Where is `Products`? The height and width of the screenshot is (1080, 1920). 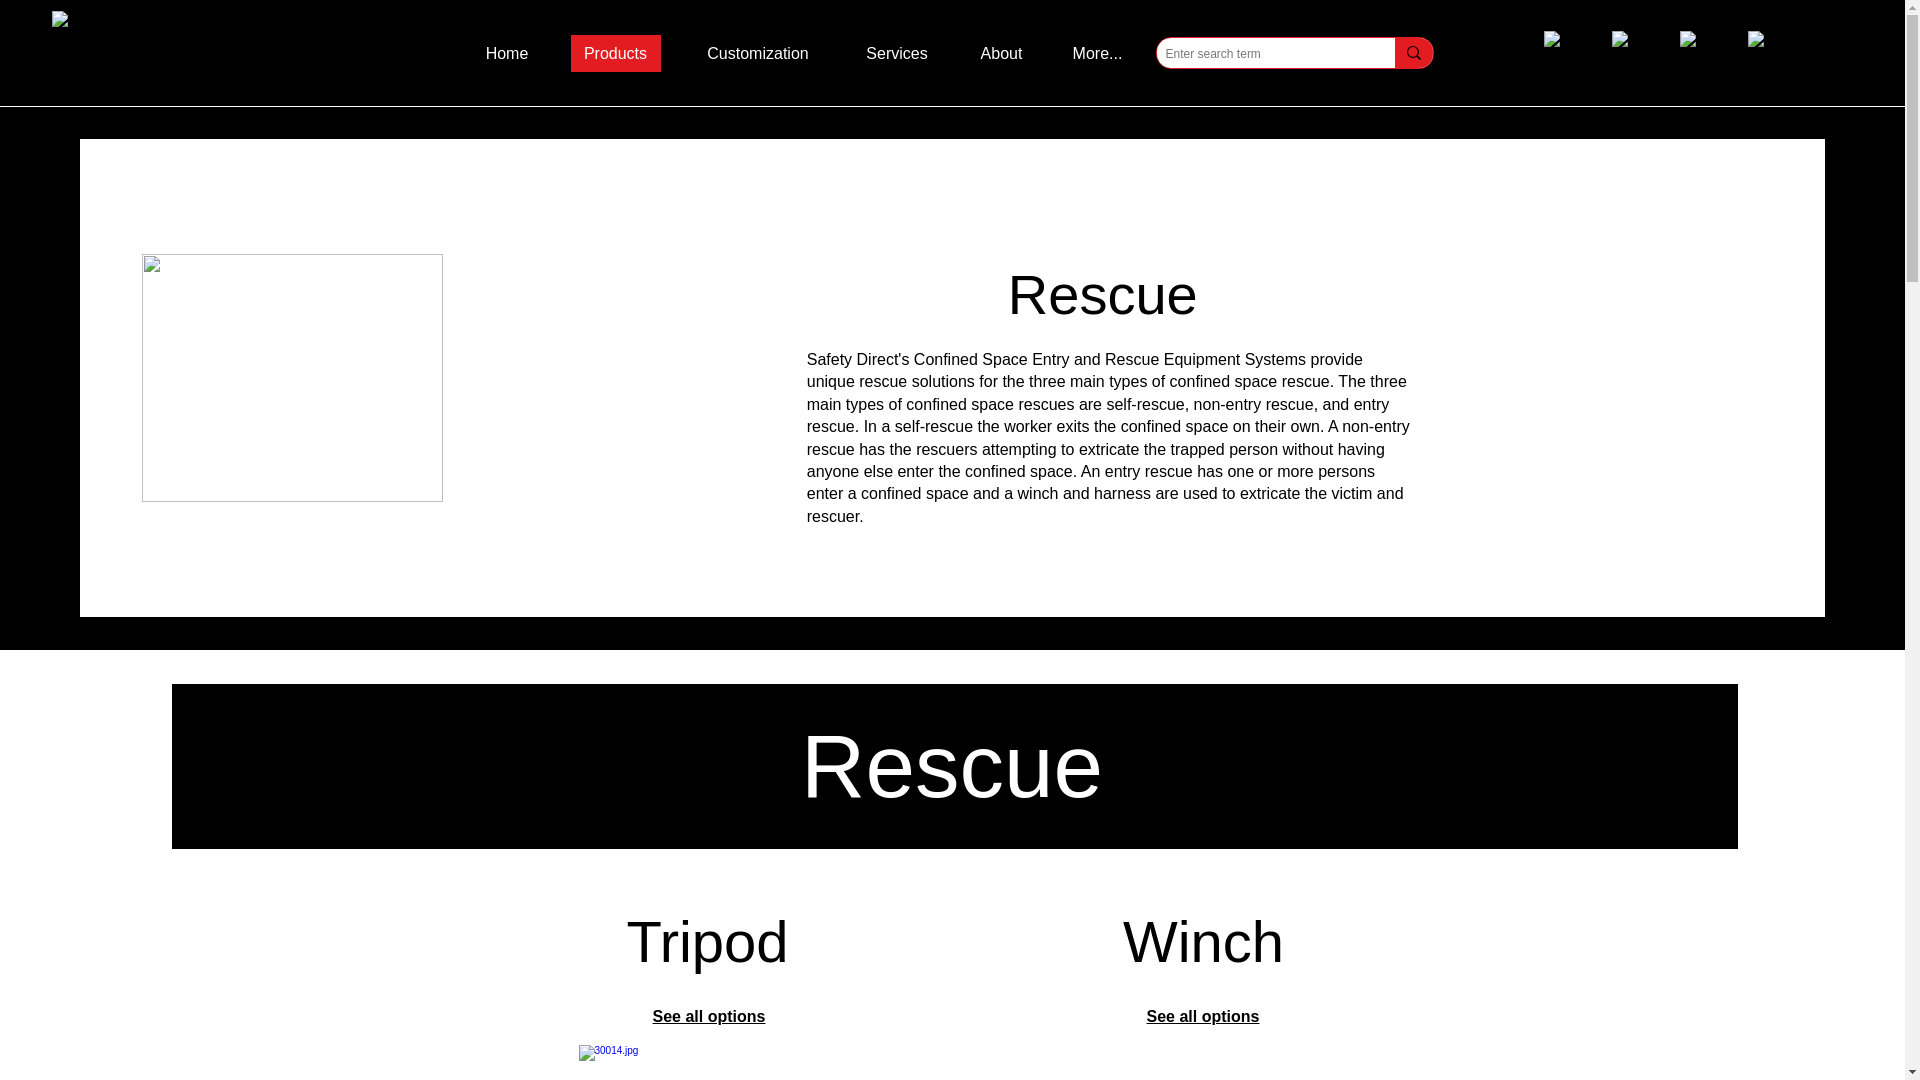 Products is located at coordinates (616, 53).